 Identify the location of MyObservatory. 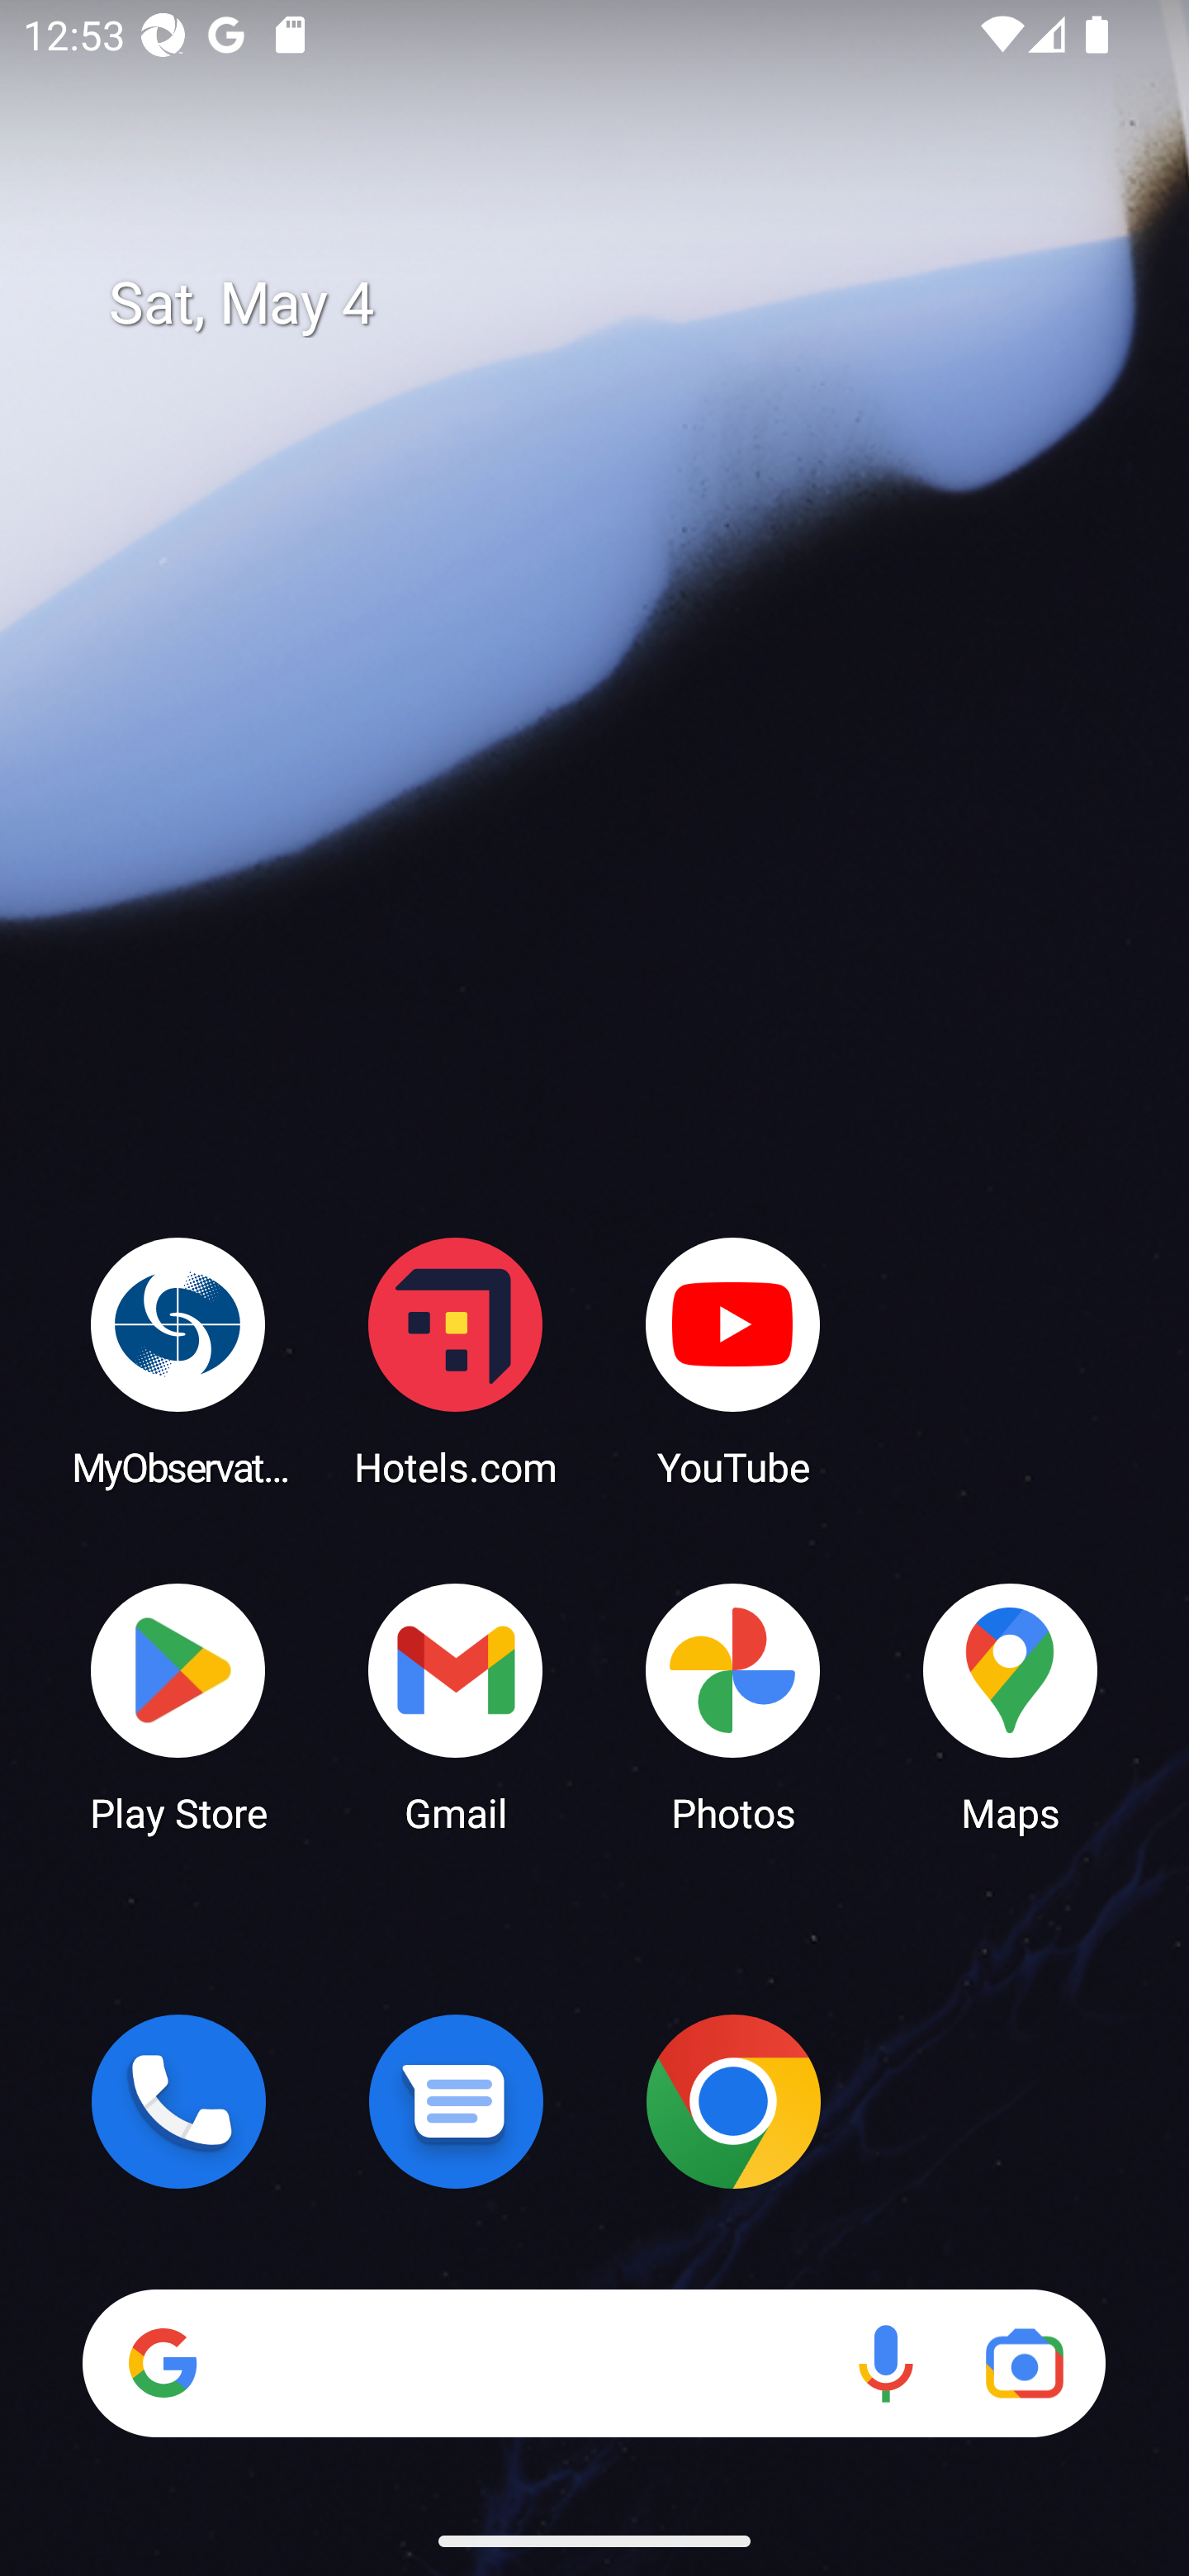
(178, 1361).